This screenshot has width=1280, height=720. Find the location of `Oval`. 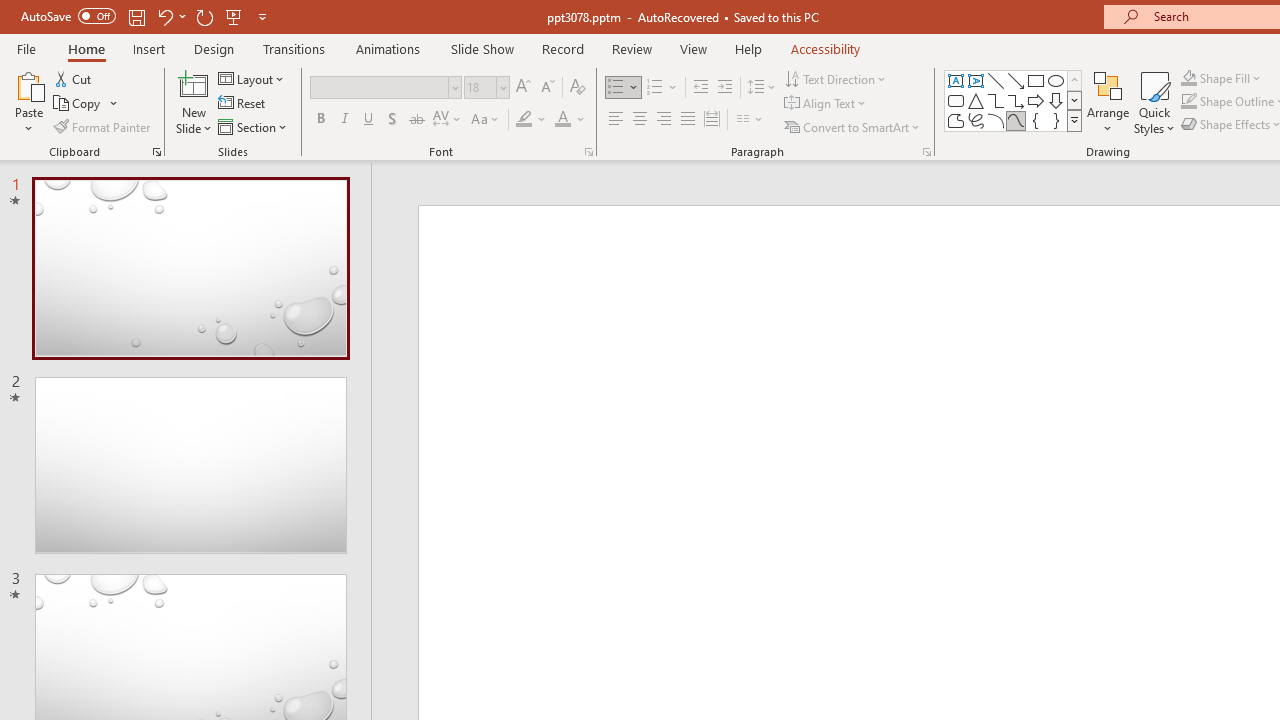

Oval is located at coordinates (1056, 80).